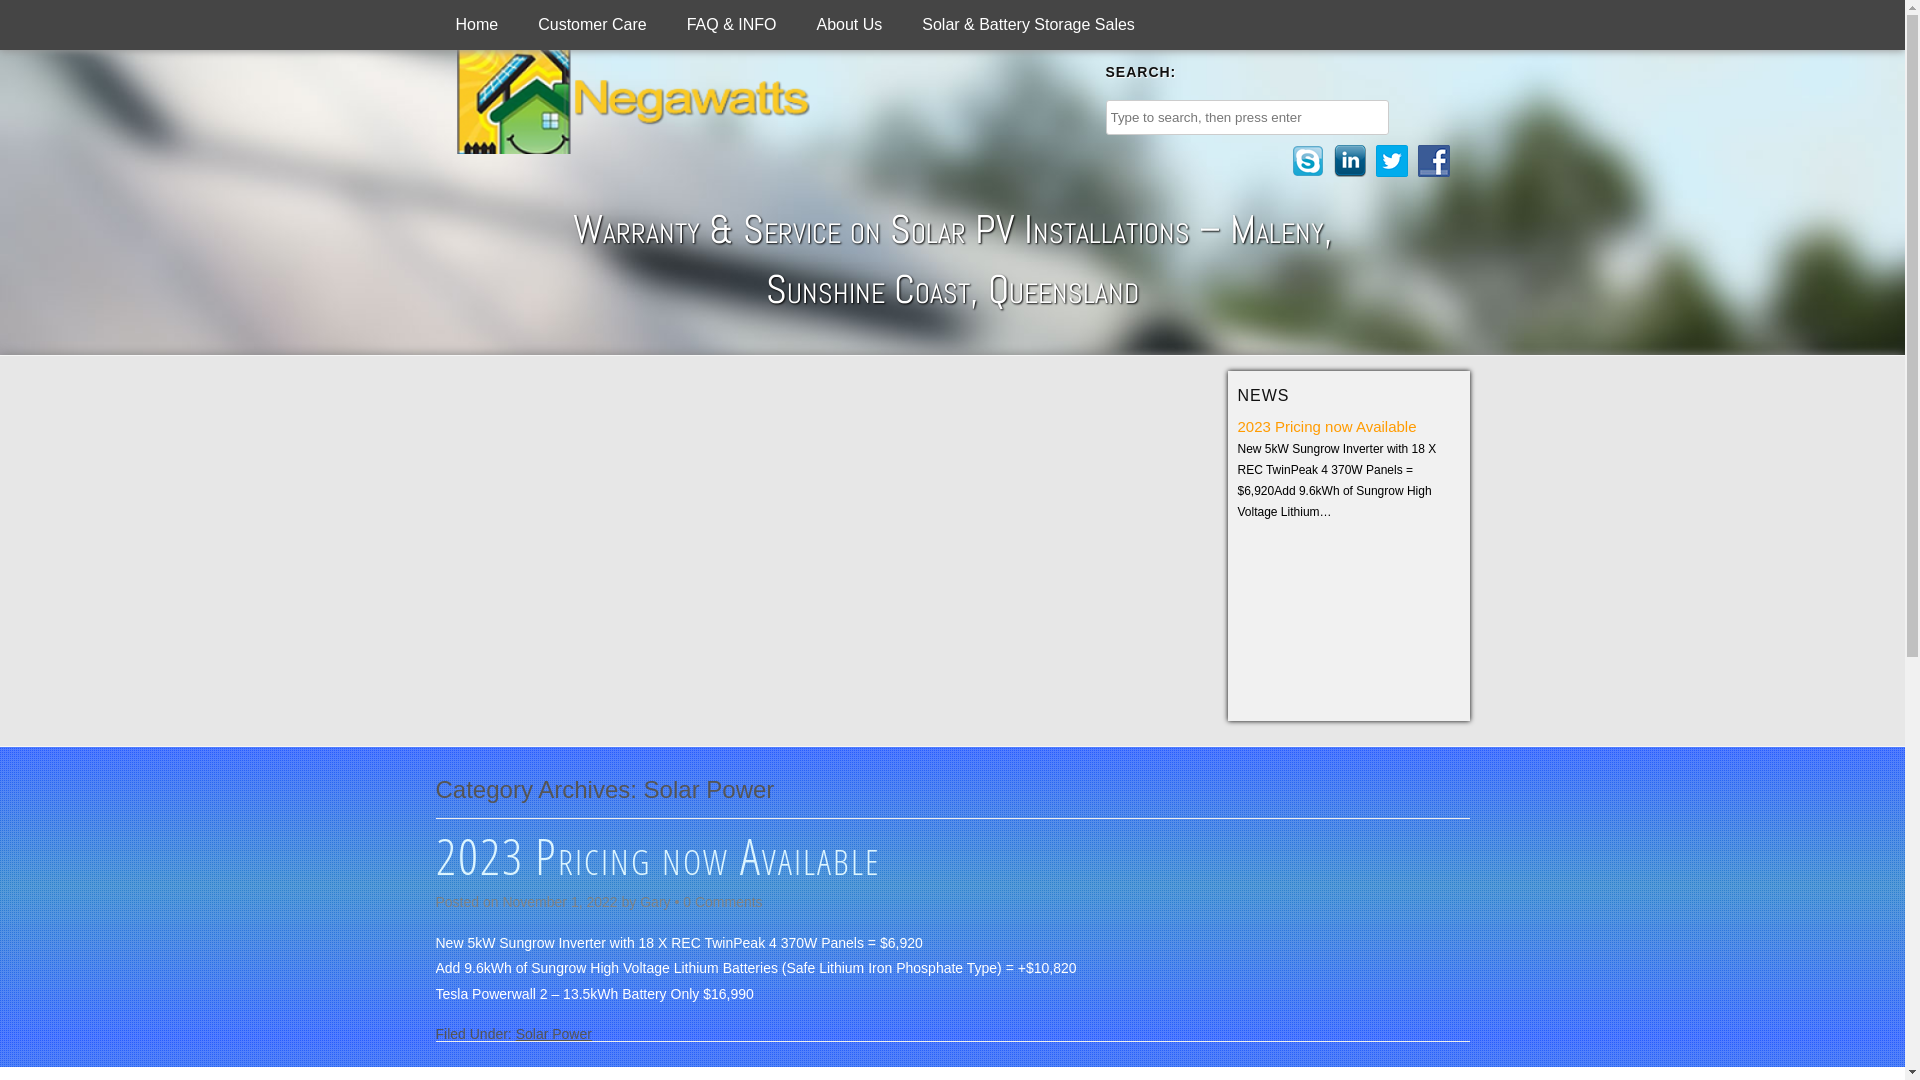  Describe the element at coordinates (554, 1034) in the screenshot. I see `Solar Power` at that location.